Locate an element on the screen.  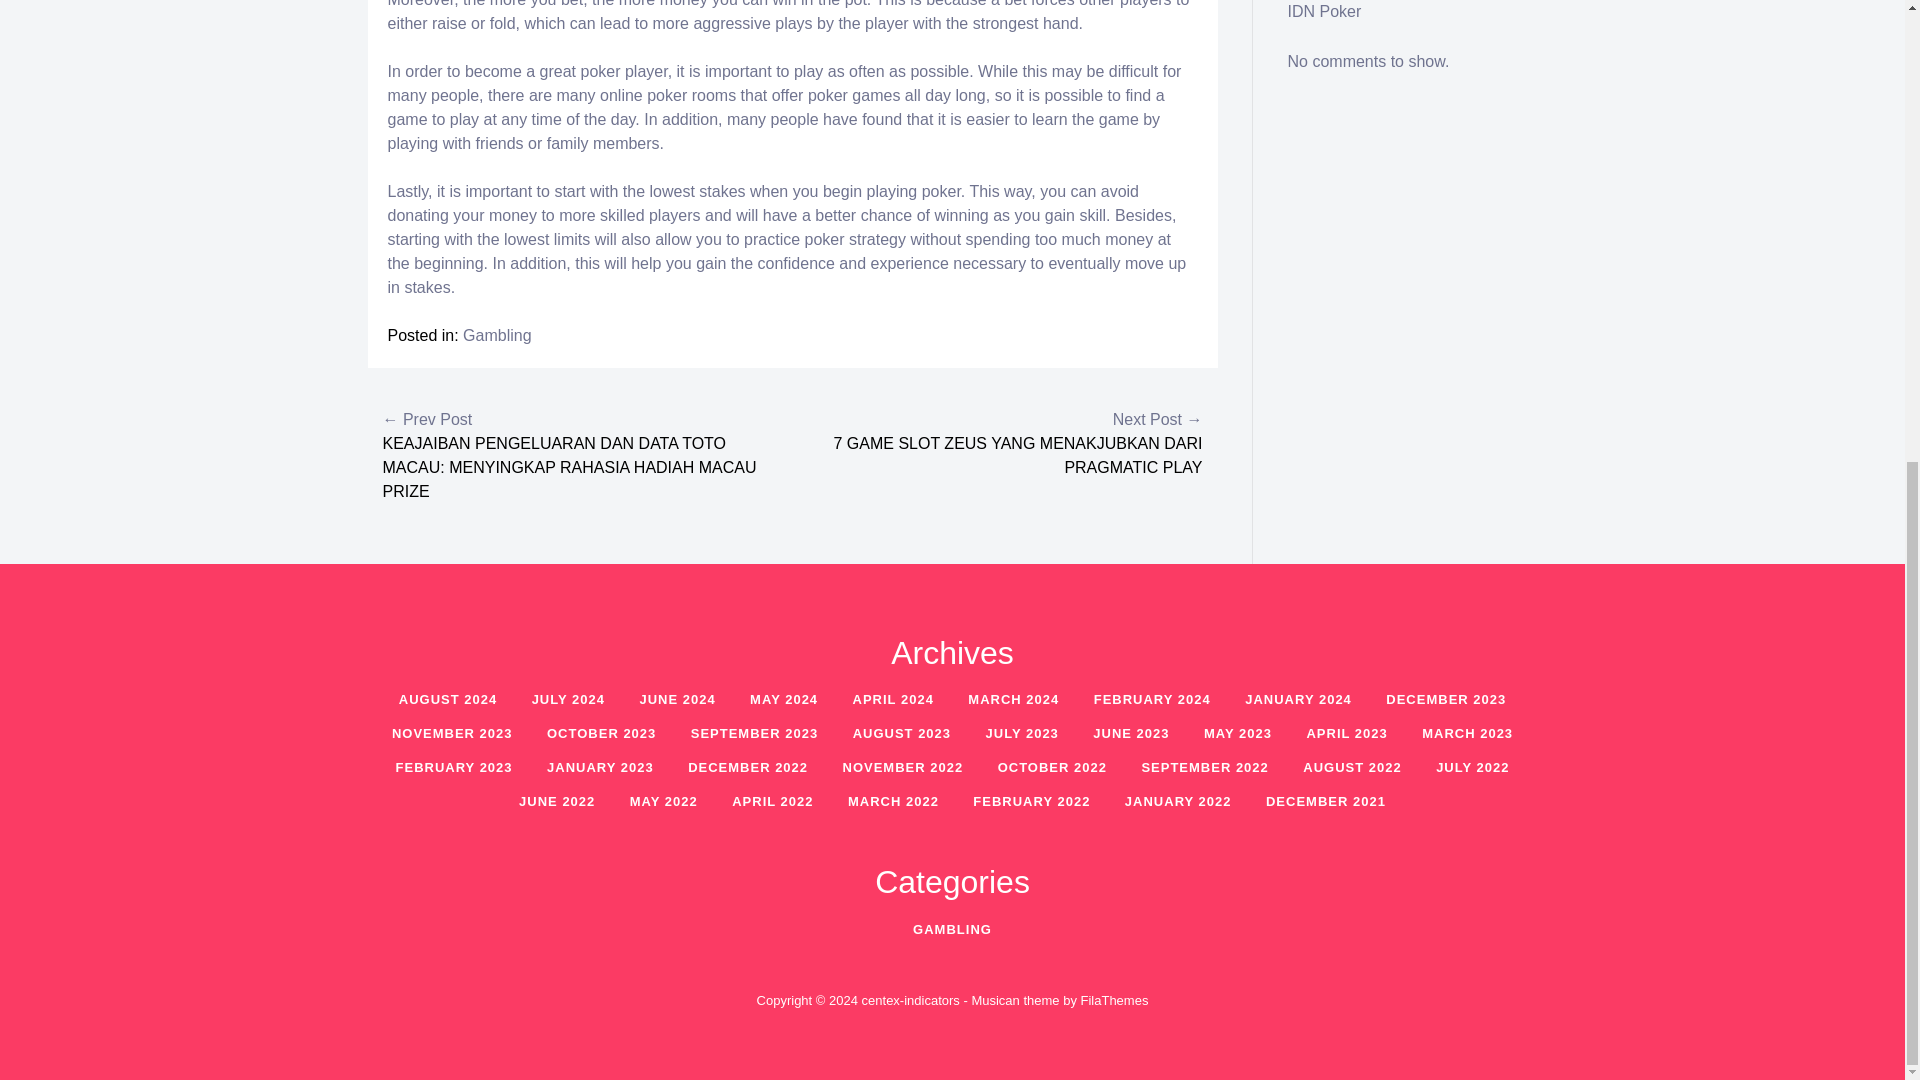
MAY 2024 is located at coordinates (784, 700).